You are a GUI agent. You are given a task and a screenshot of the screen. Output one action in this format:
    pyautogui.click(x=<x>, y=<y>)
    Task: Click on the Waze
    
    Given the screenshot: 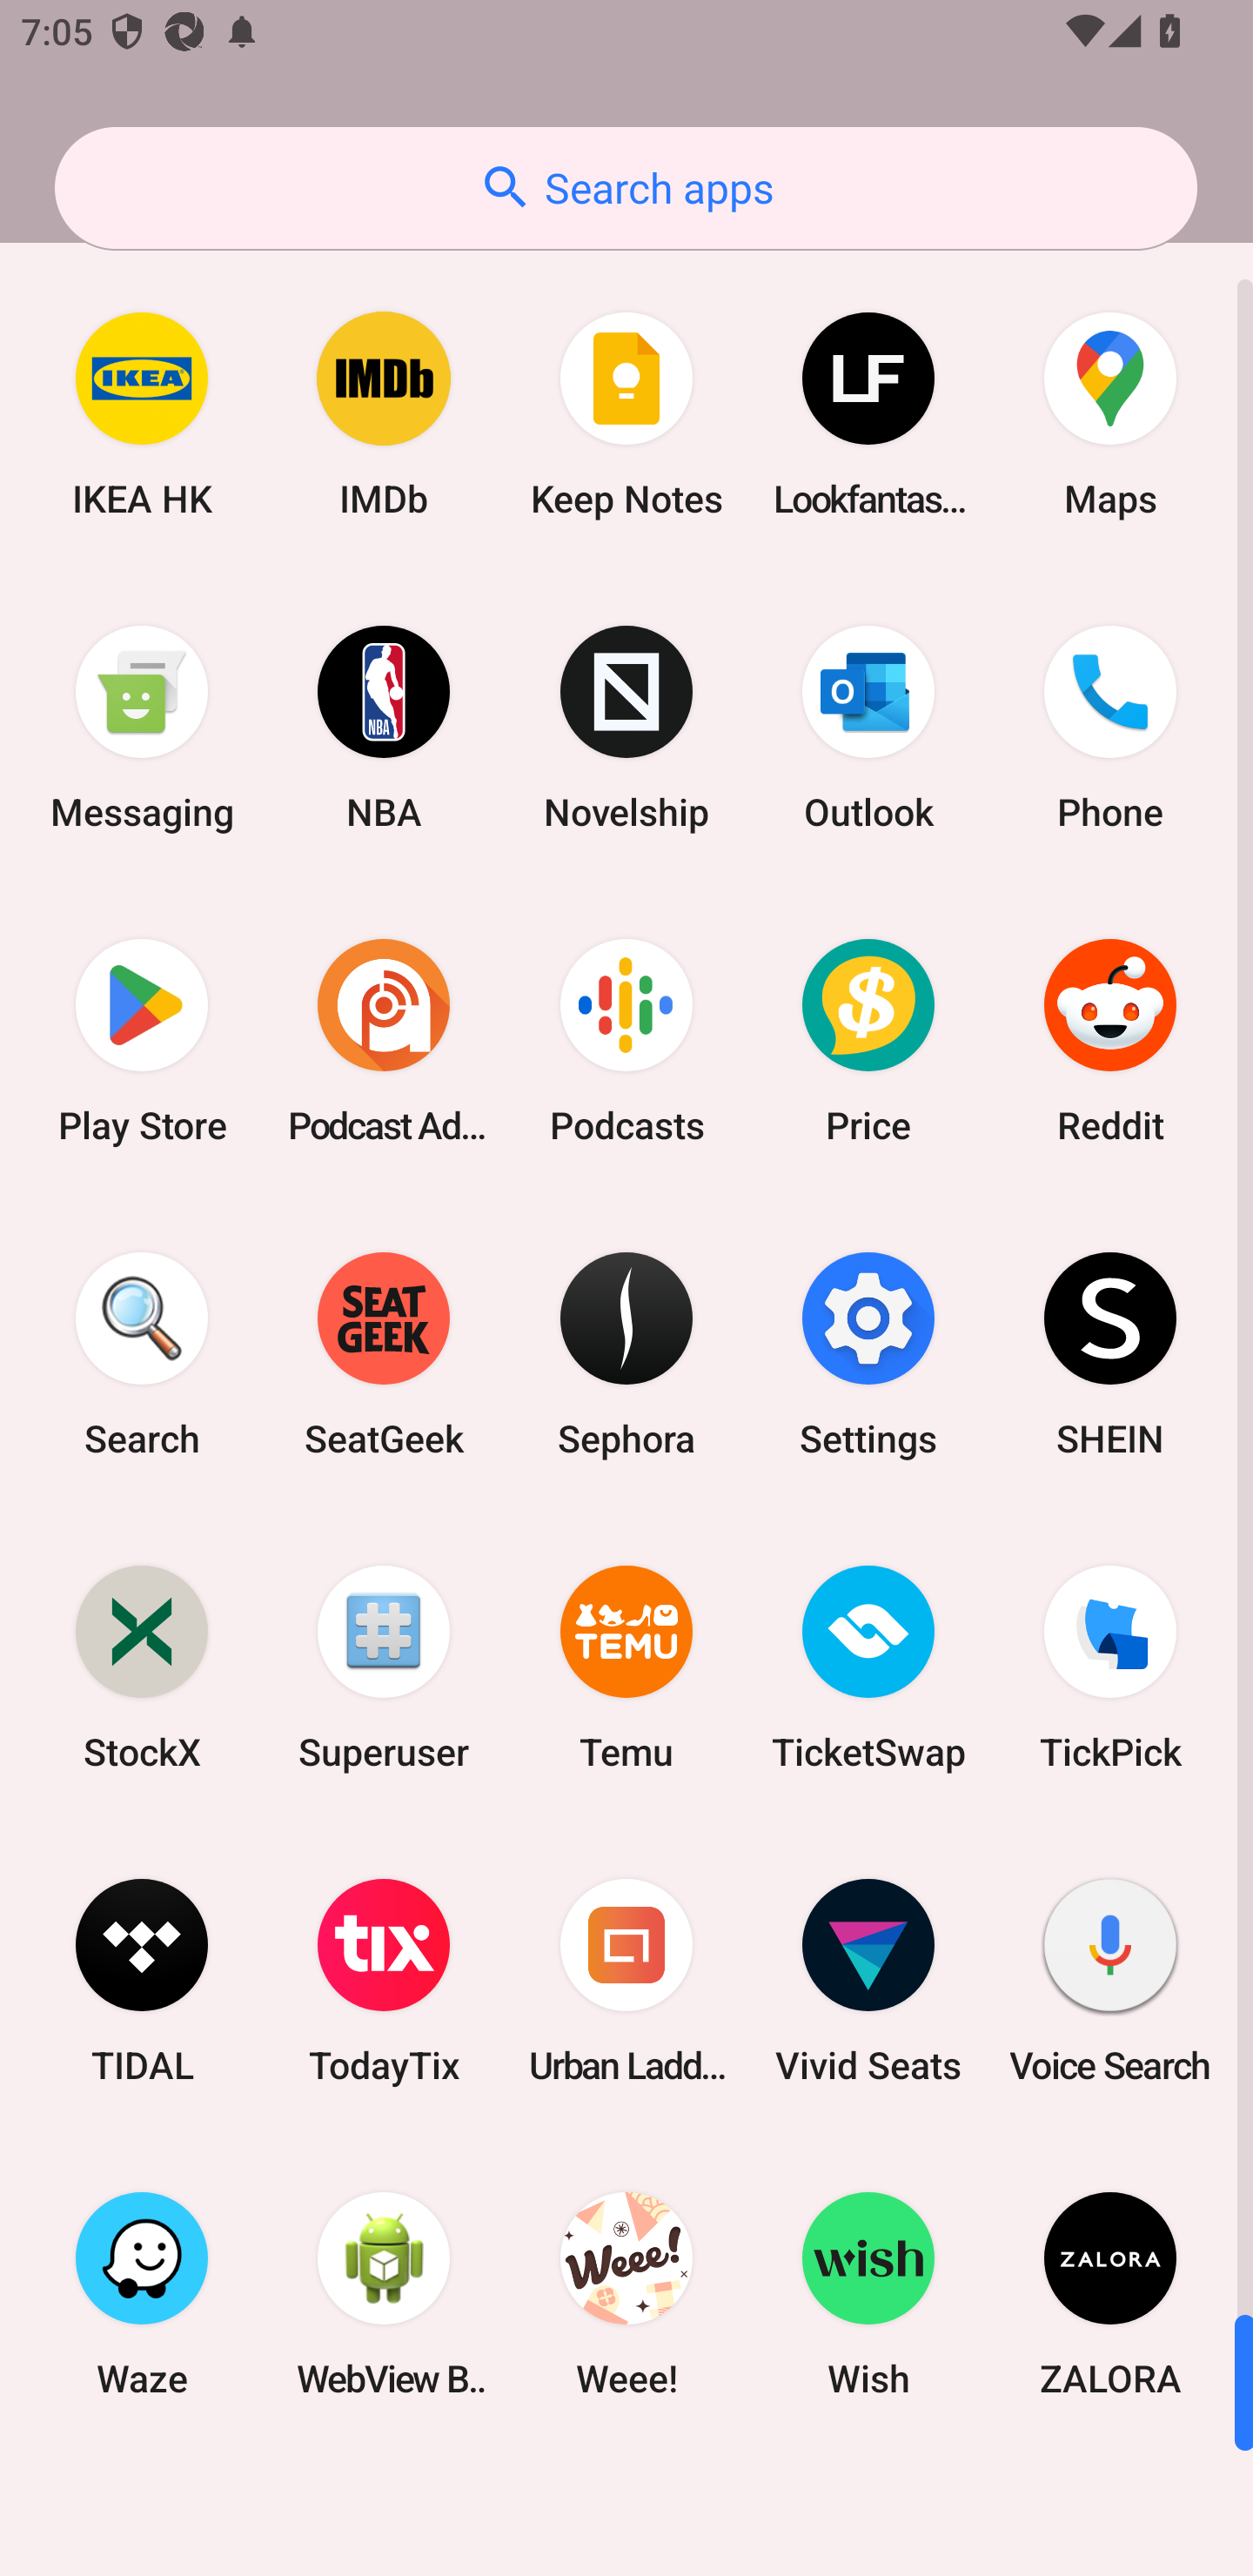 What is the action you would take?
    pyautogui.click(x=142, y=2293)
    